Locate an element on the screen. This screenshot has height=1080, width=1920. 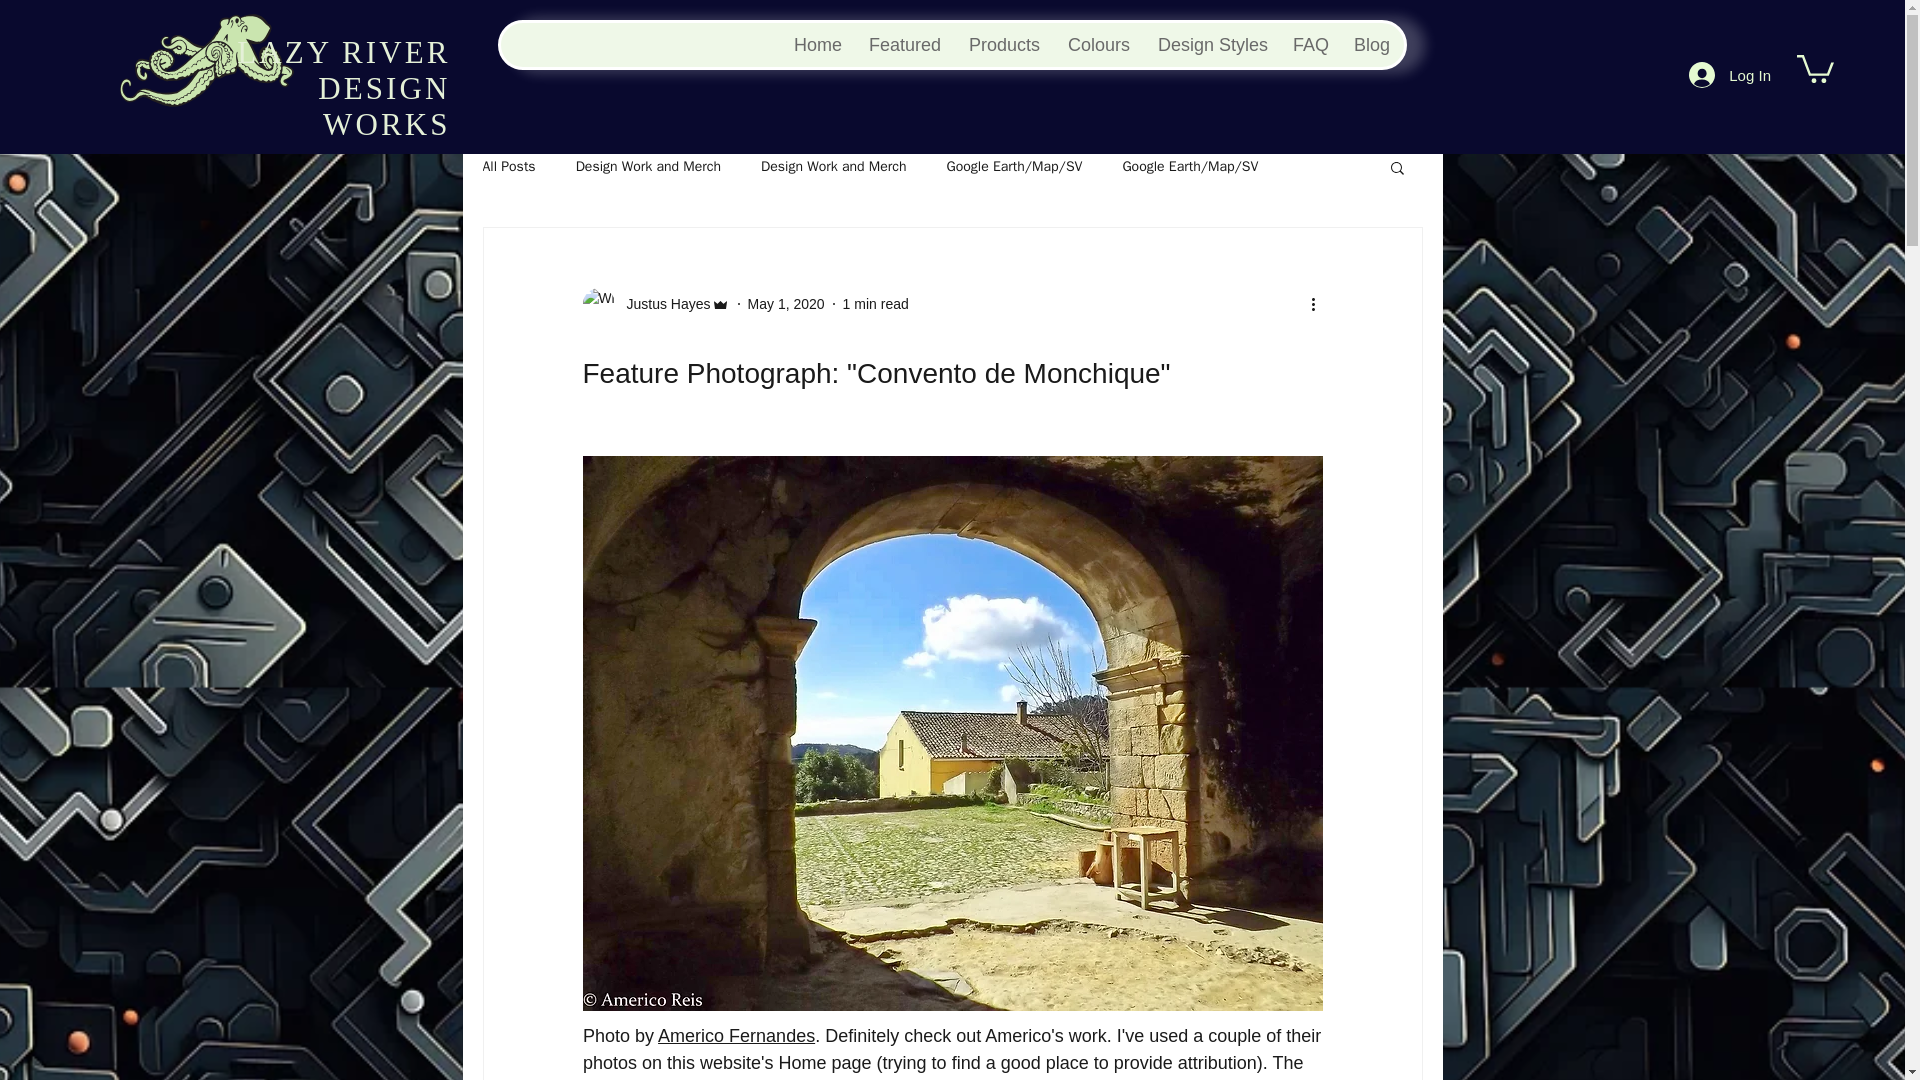
Products is located at coordinates (1002, 44).